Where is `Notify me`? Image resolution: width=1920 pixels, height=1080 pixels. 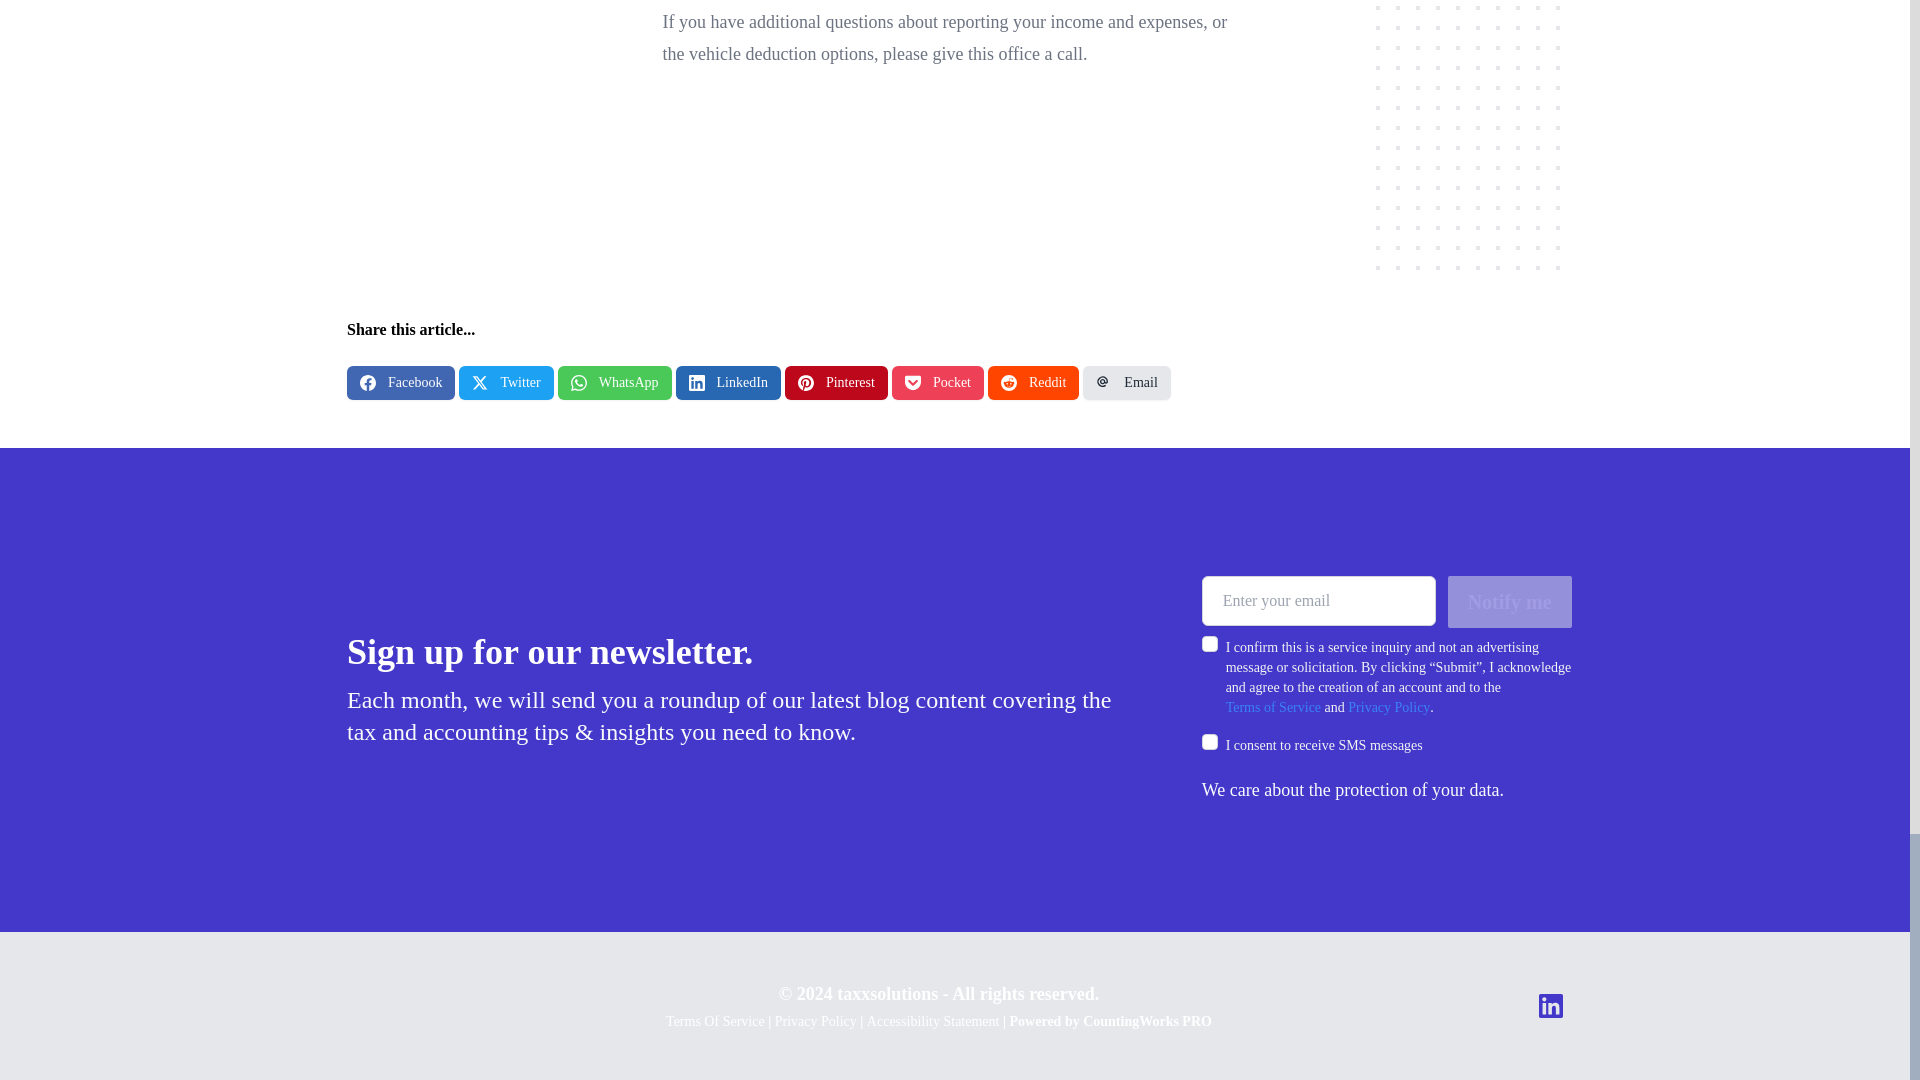 Notify me is located at coordinates (1510, 601).